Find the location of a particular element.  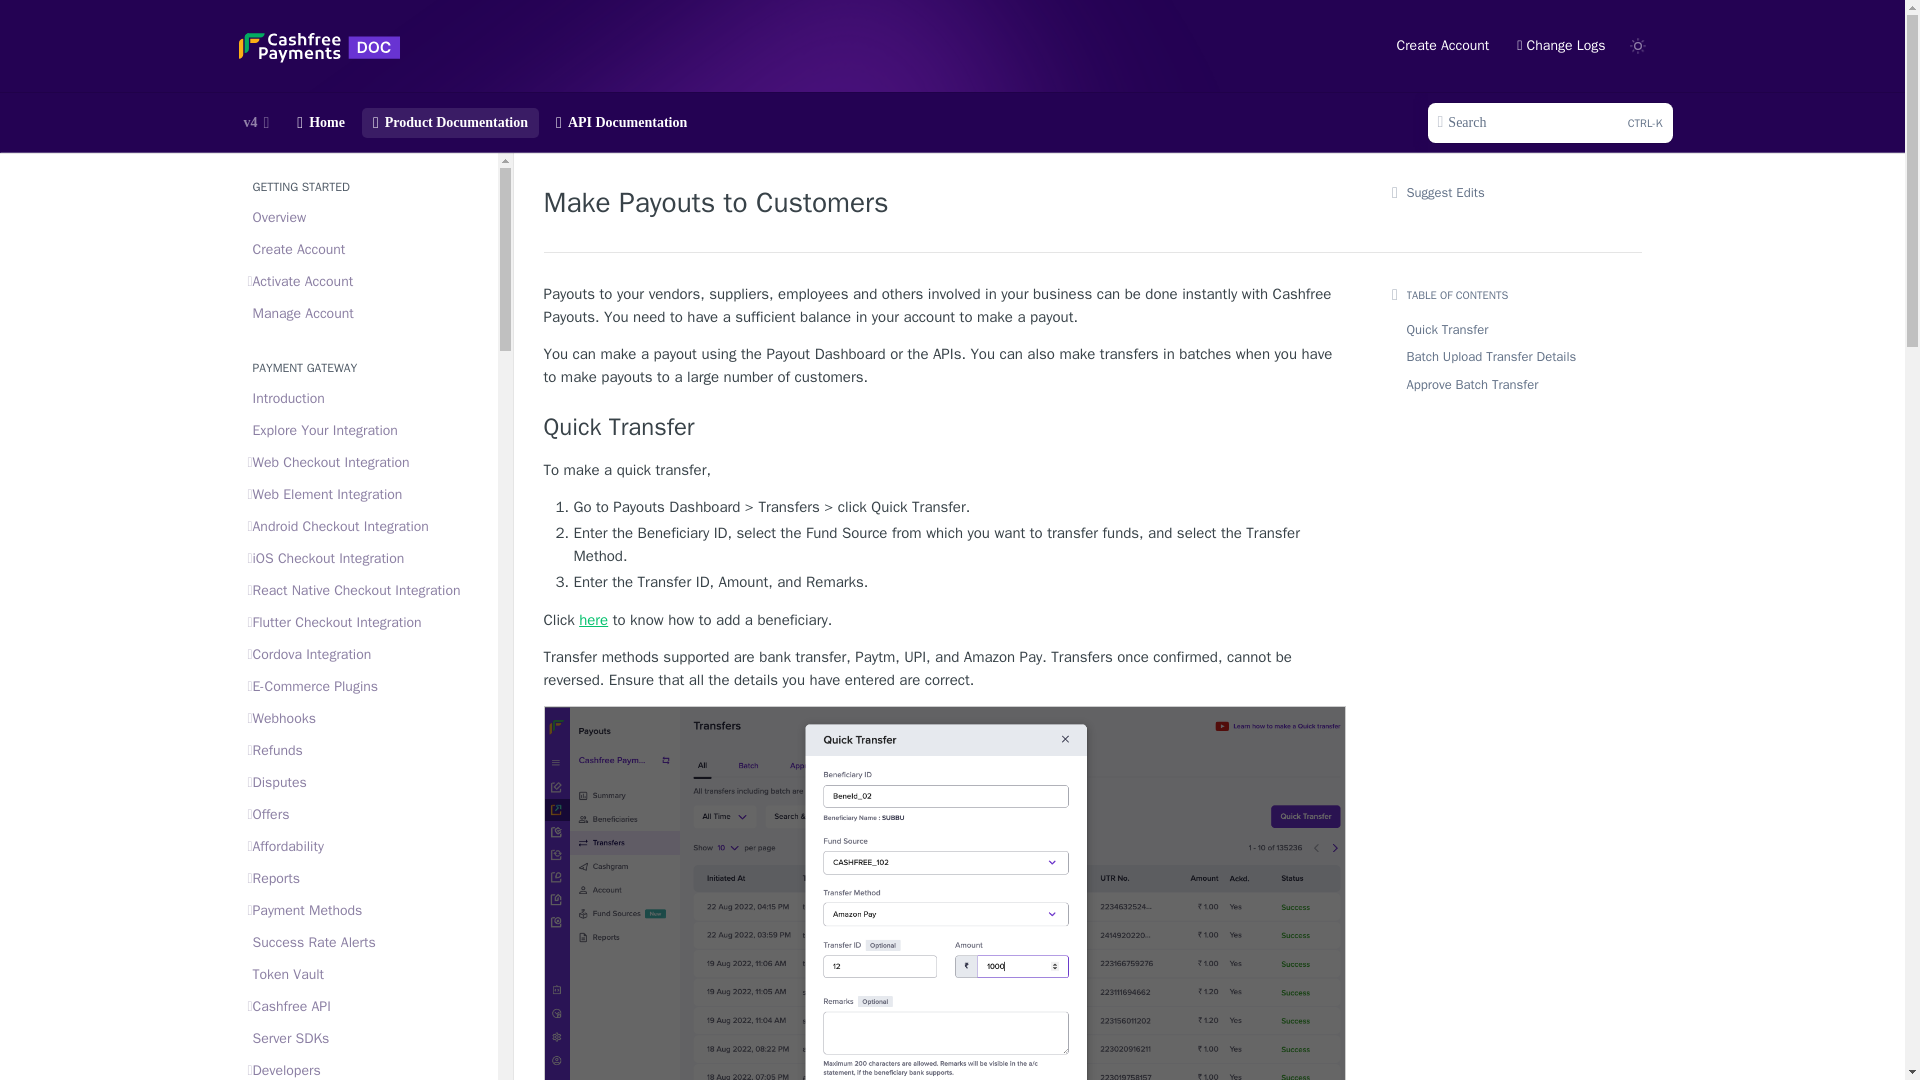

Create Account is located at coordinates (366, 250).